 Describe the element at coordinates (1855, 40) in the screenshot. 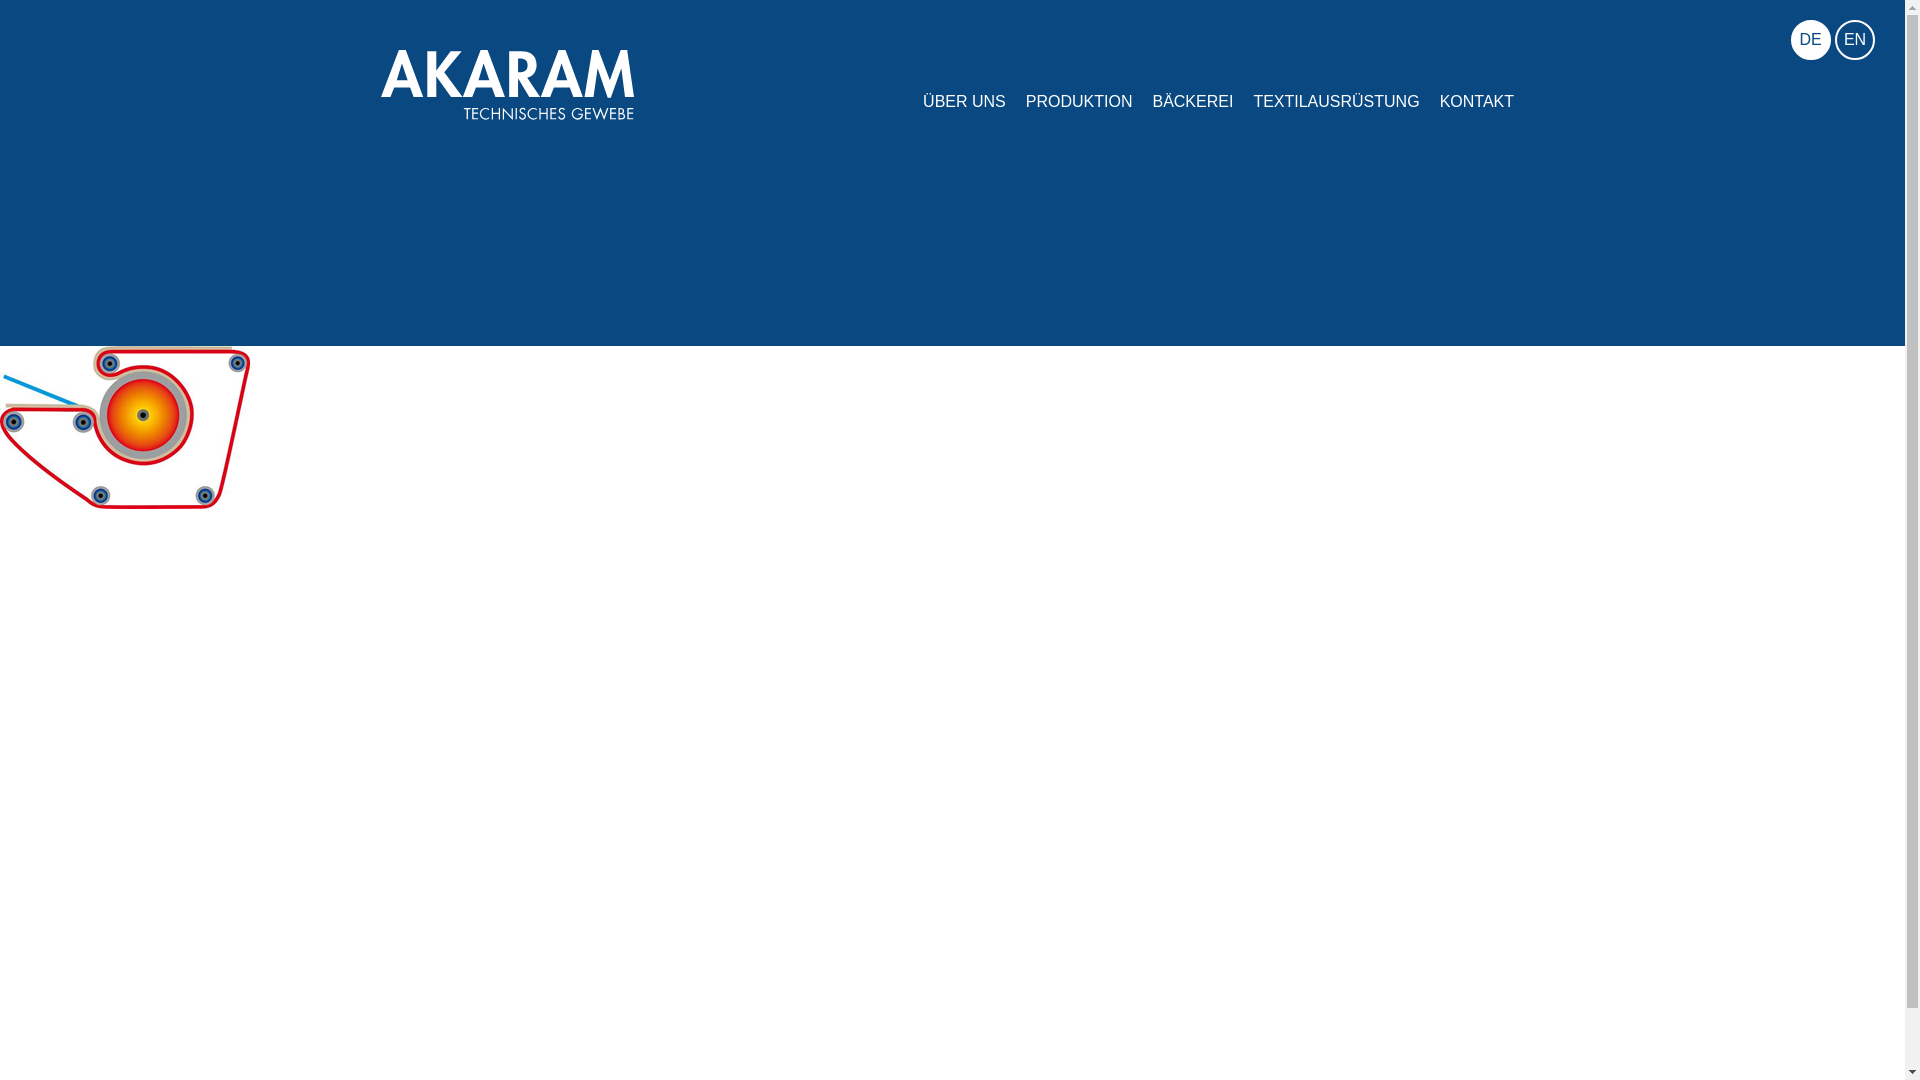

I see `EN` at that location.